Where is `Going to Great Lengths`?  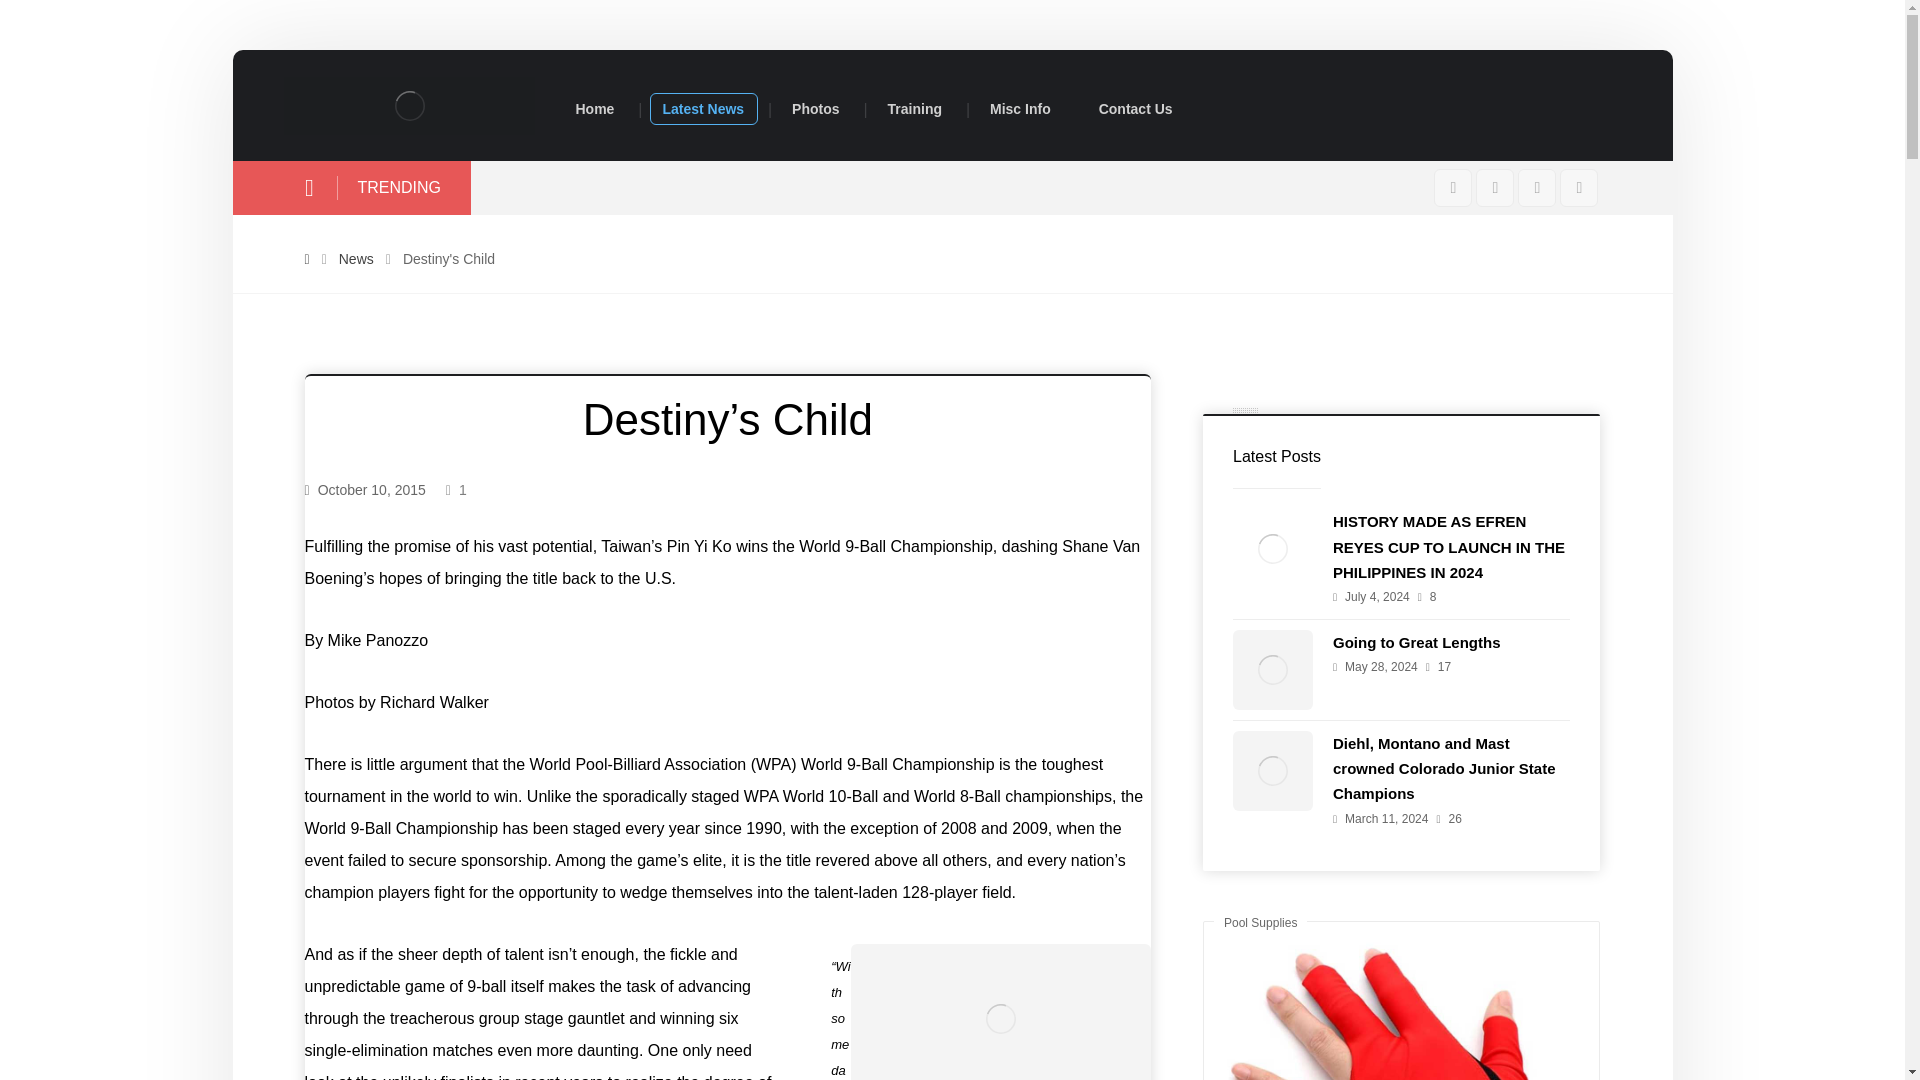
Going to Great Lengths is located at coordinates (1272, 669).